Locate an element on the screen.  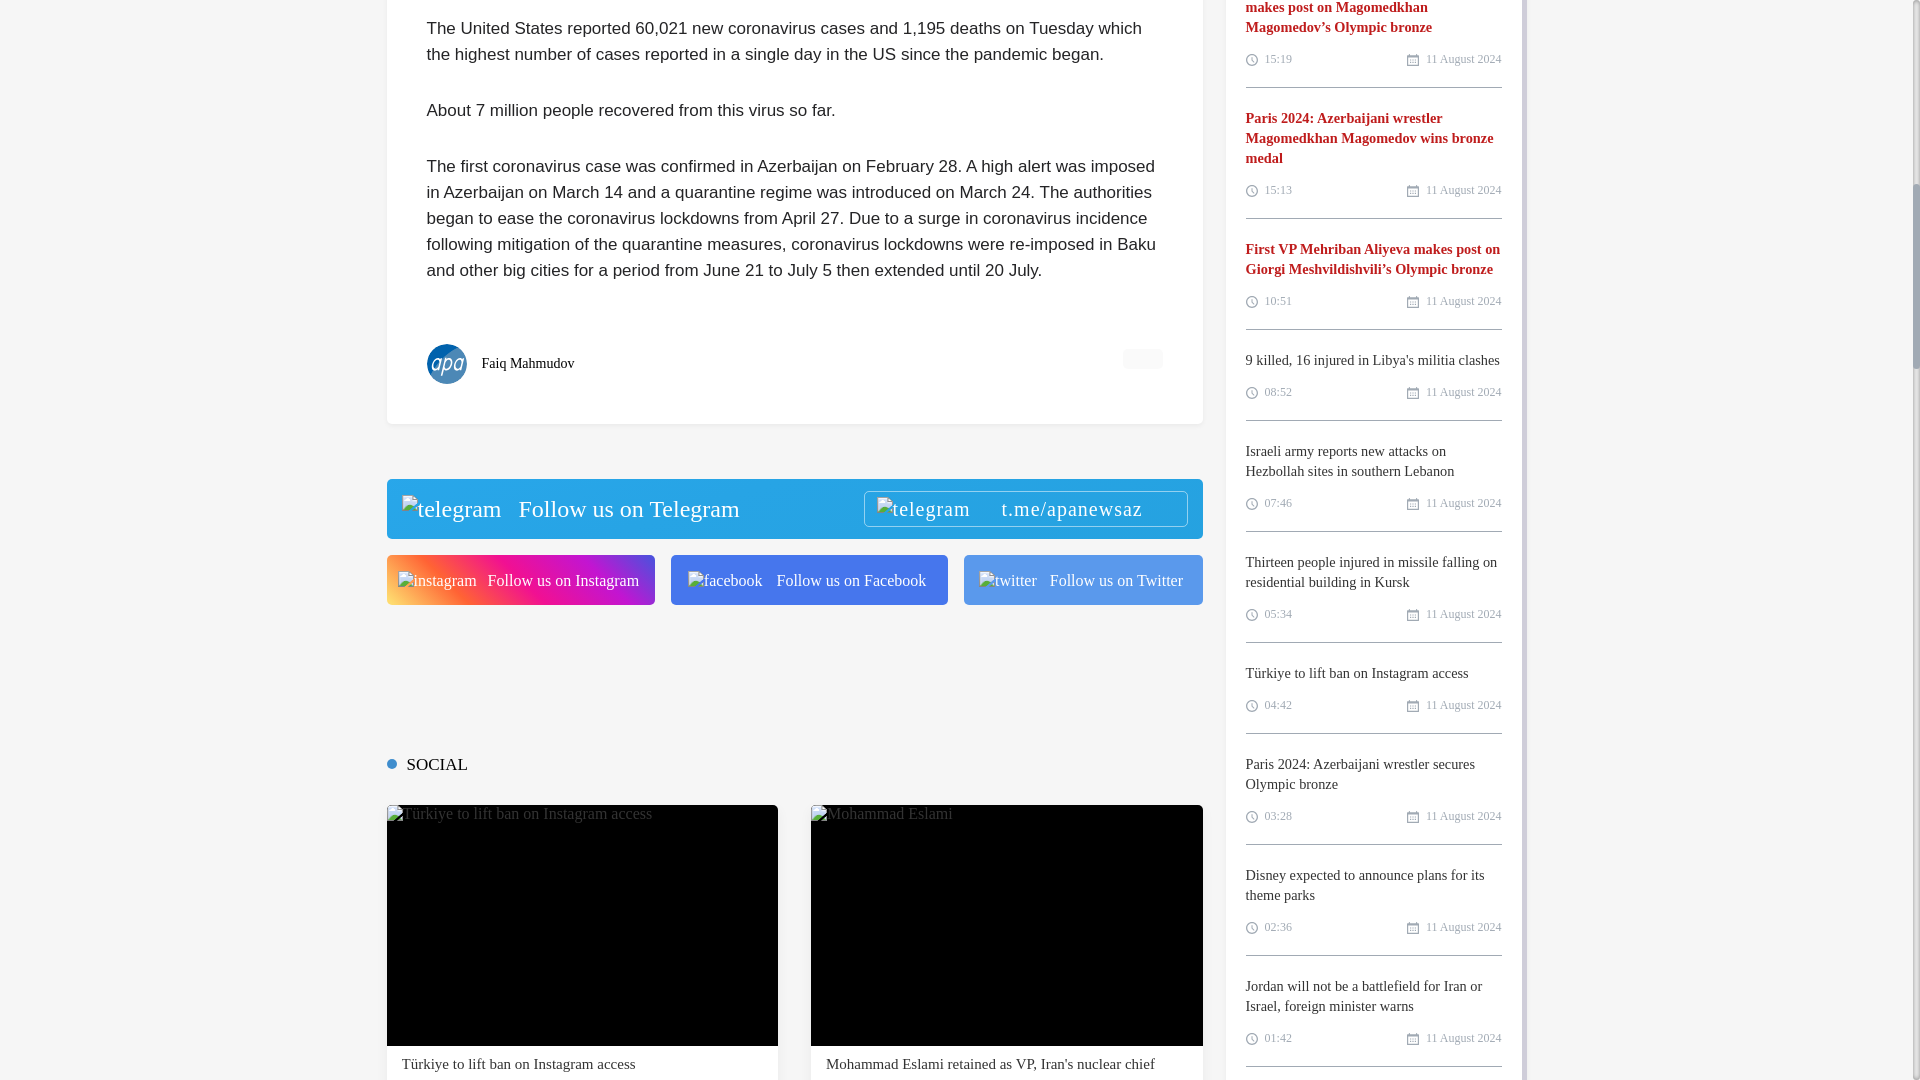
Follow us on Facebook is located at coordinates (809, 580).